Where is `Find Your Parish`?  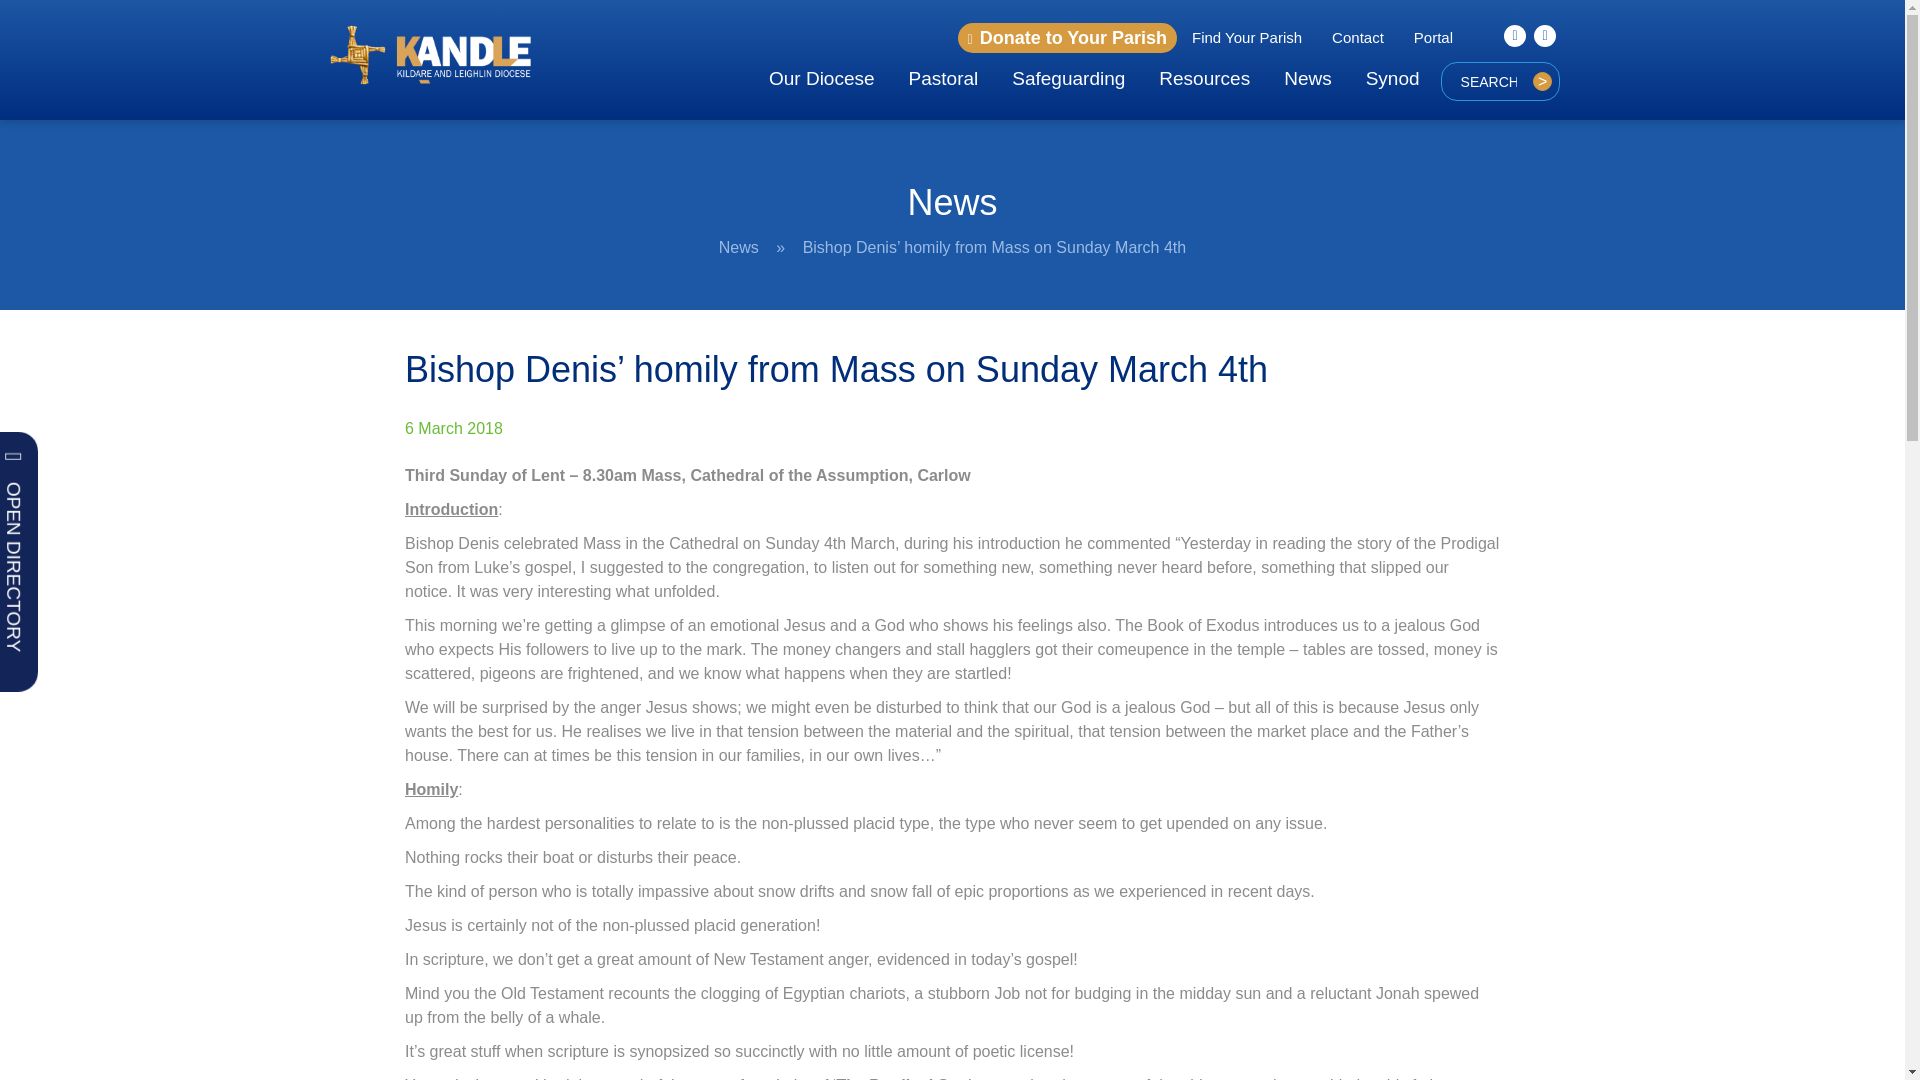 Find Your Parish is located at coordinates (1246, 37).